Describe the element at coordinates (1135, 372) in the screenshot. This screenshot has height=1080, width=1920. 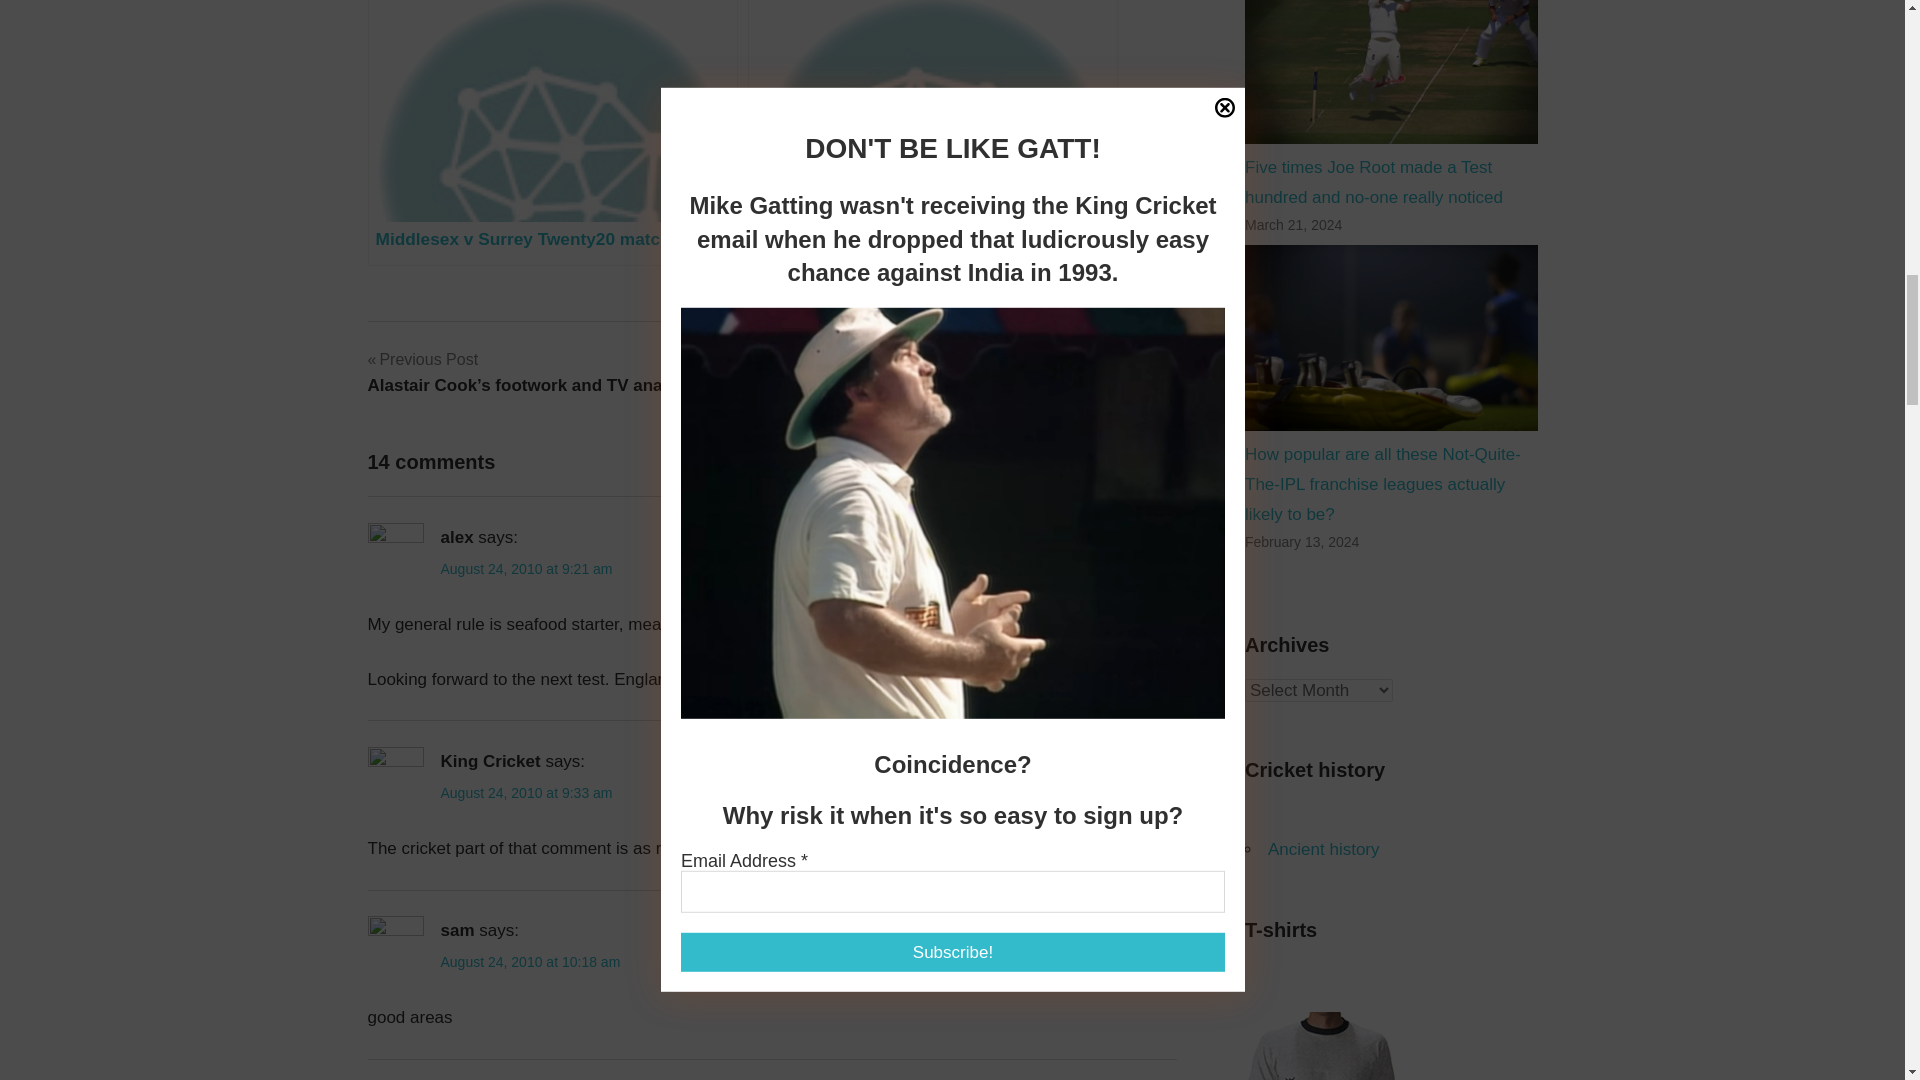
I see `Middlesex v Glamorgan match report` at that location.